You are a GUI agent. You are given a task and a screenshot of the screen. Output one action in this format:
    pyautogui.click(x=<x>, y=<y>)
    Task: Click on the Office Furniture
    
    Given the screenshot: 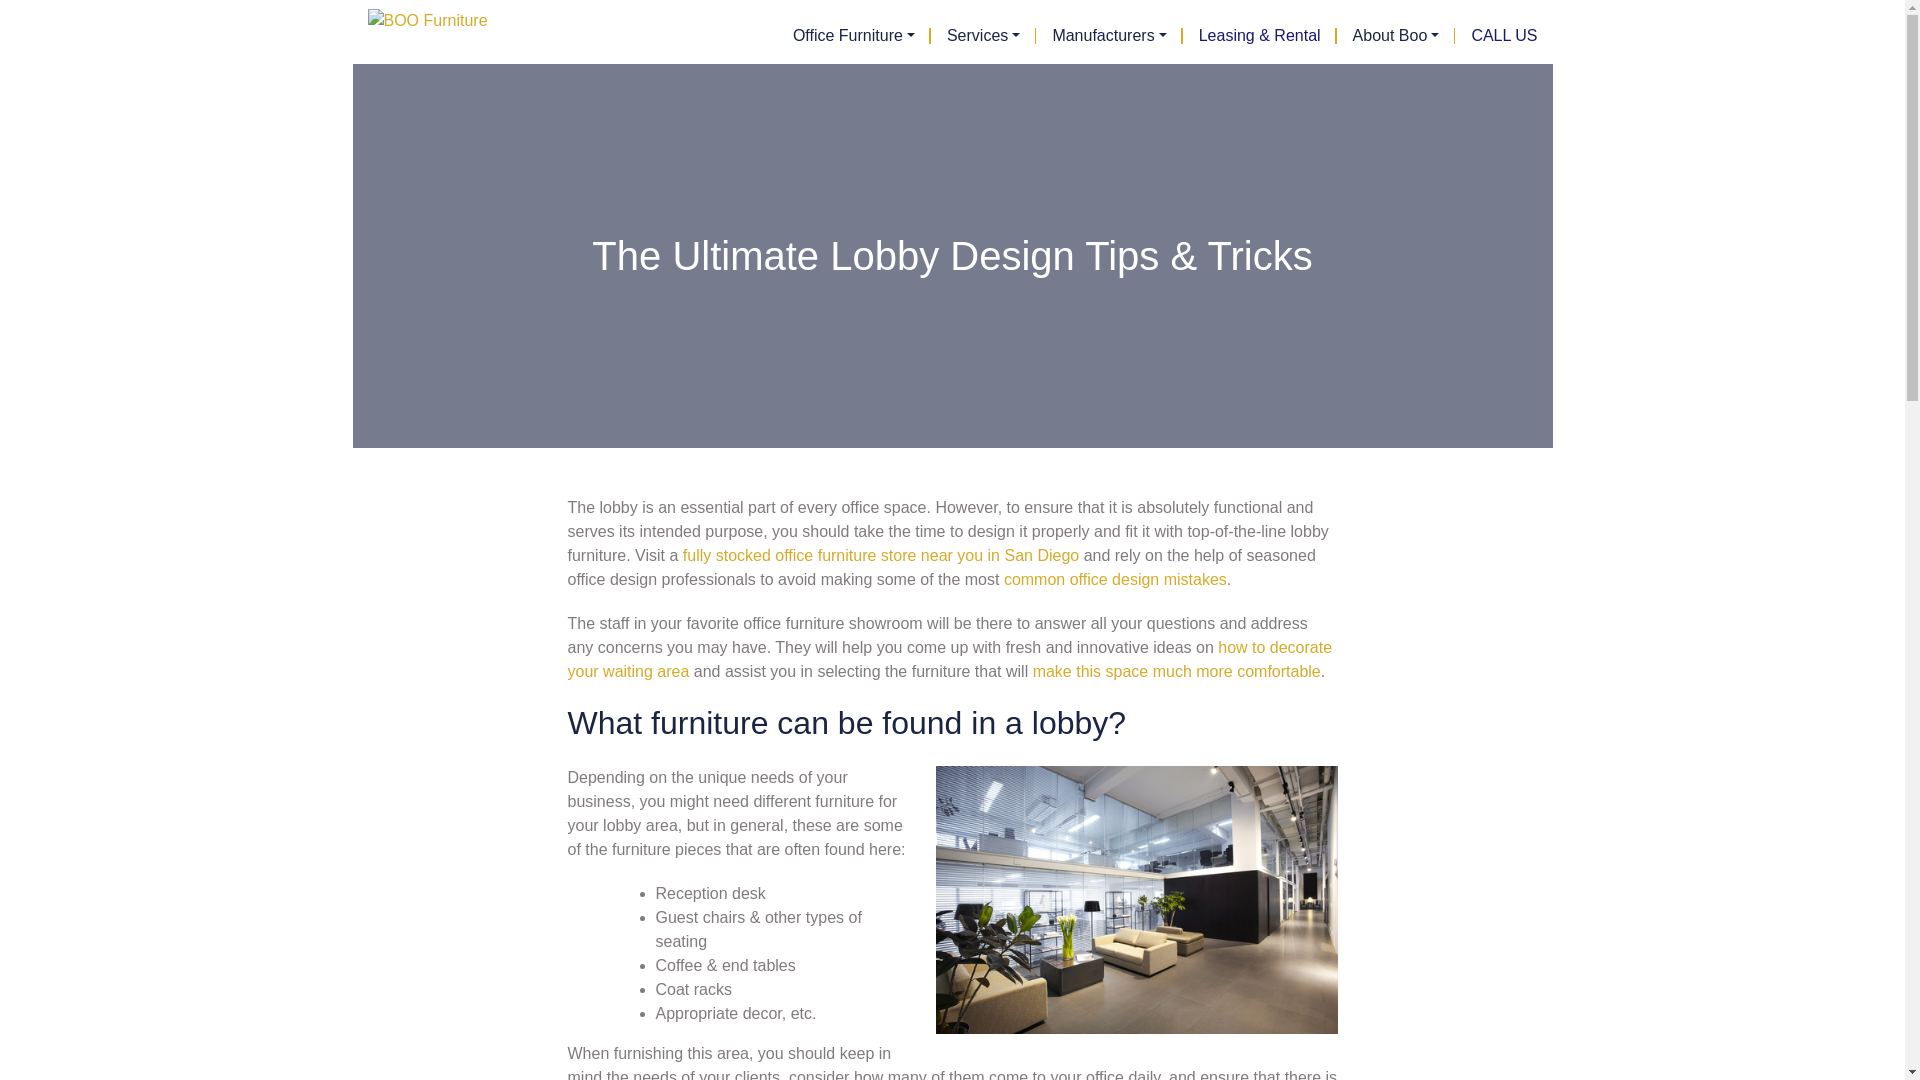 What is the action you would take?
    pyautogui.click(x=854, y=36)
    